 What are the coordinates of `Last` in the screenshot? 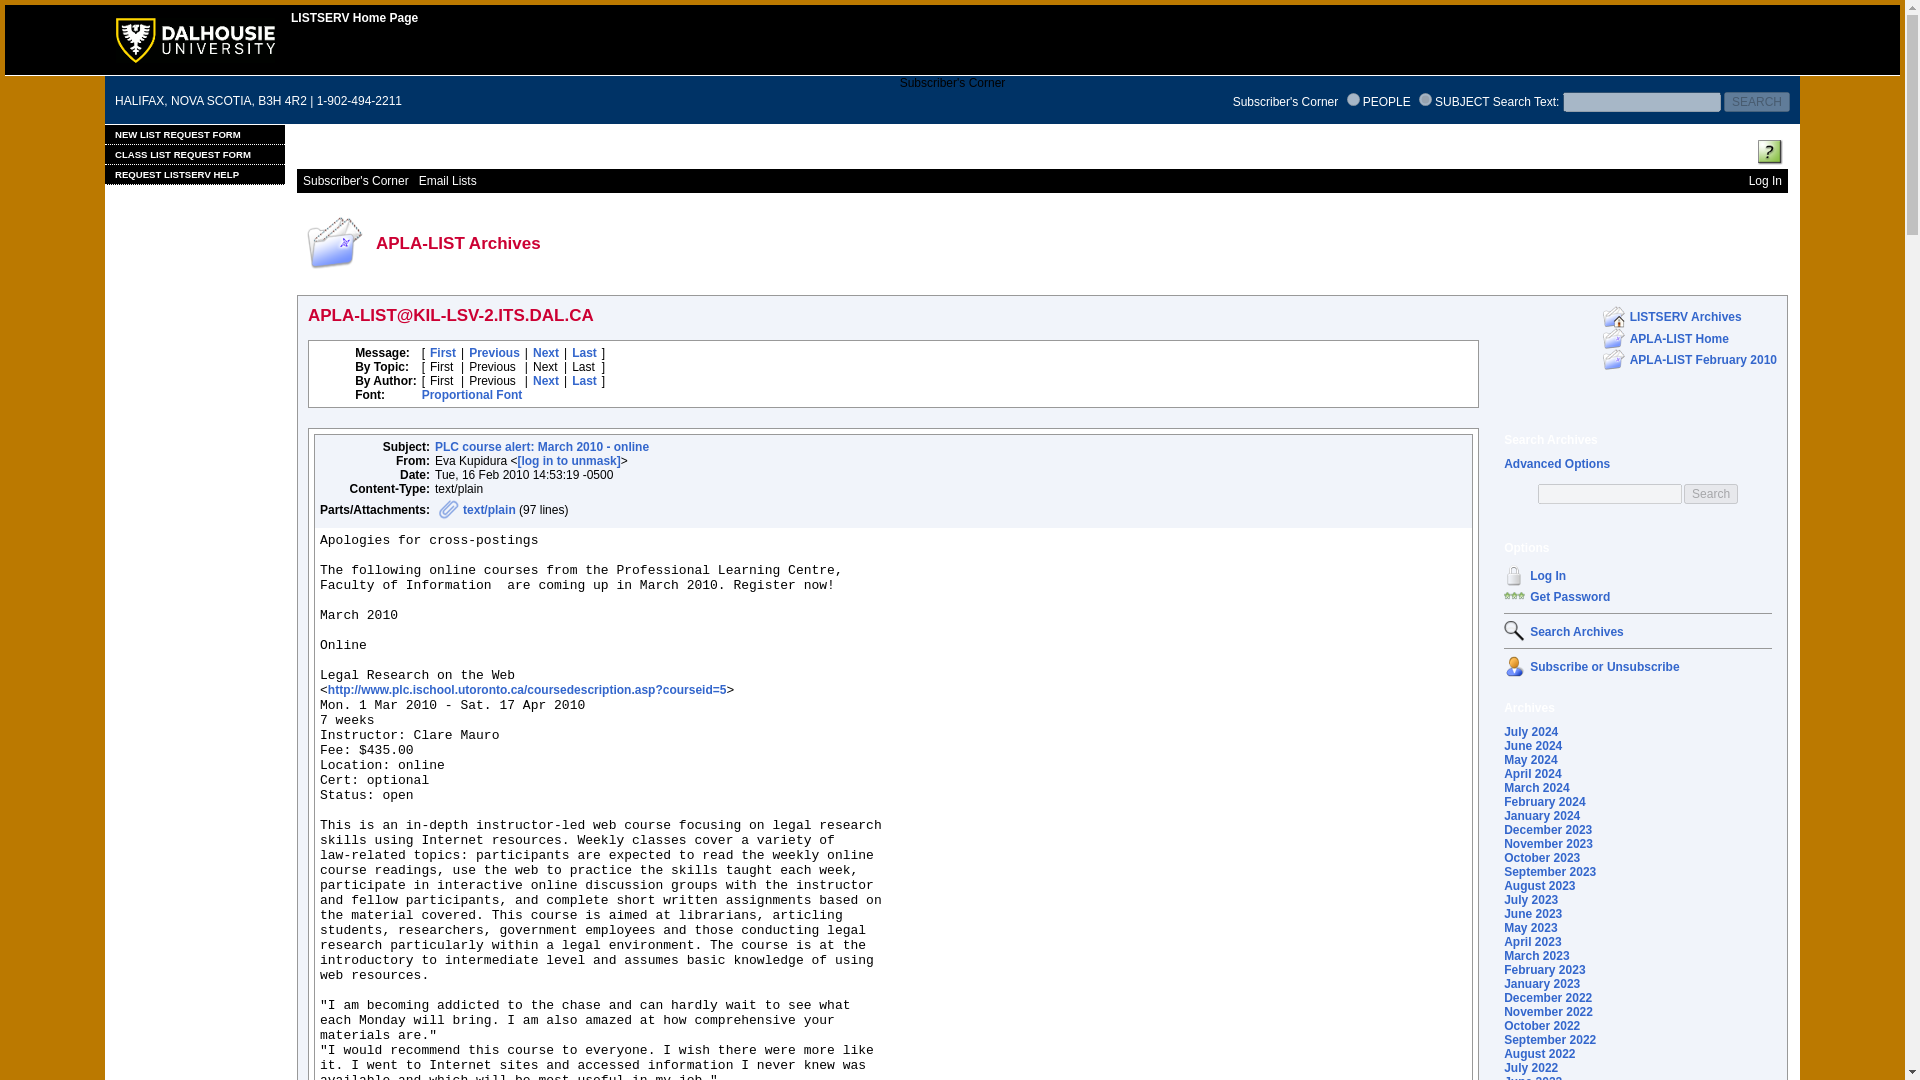 It's located at (584, 380).